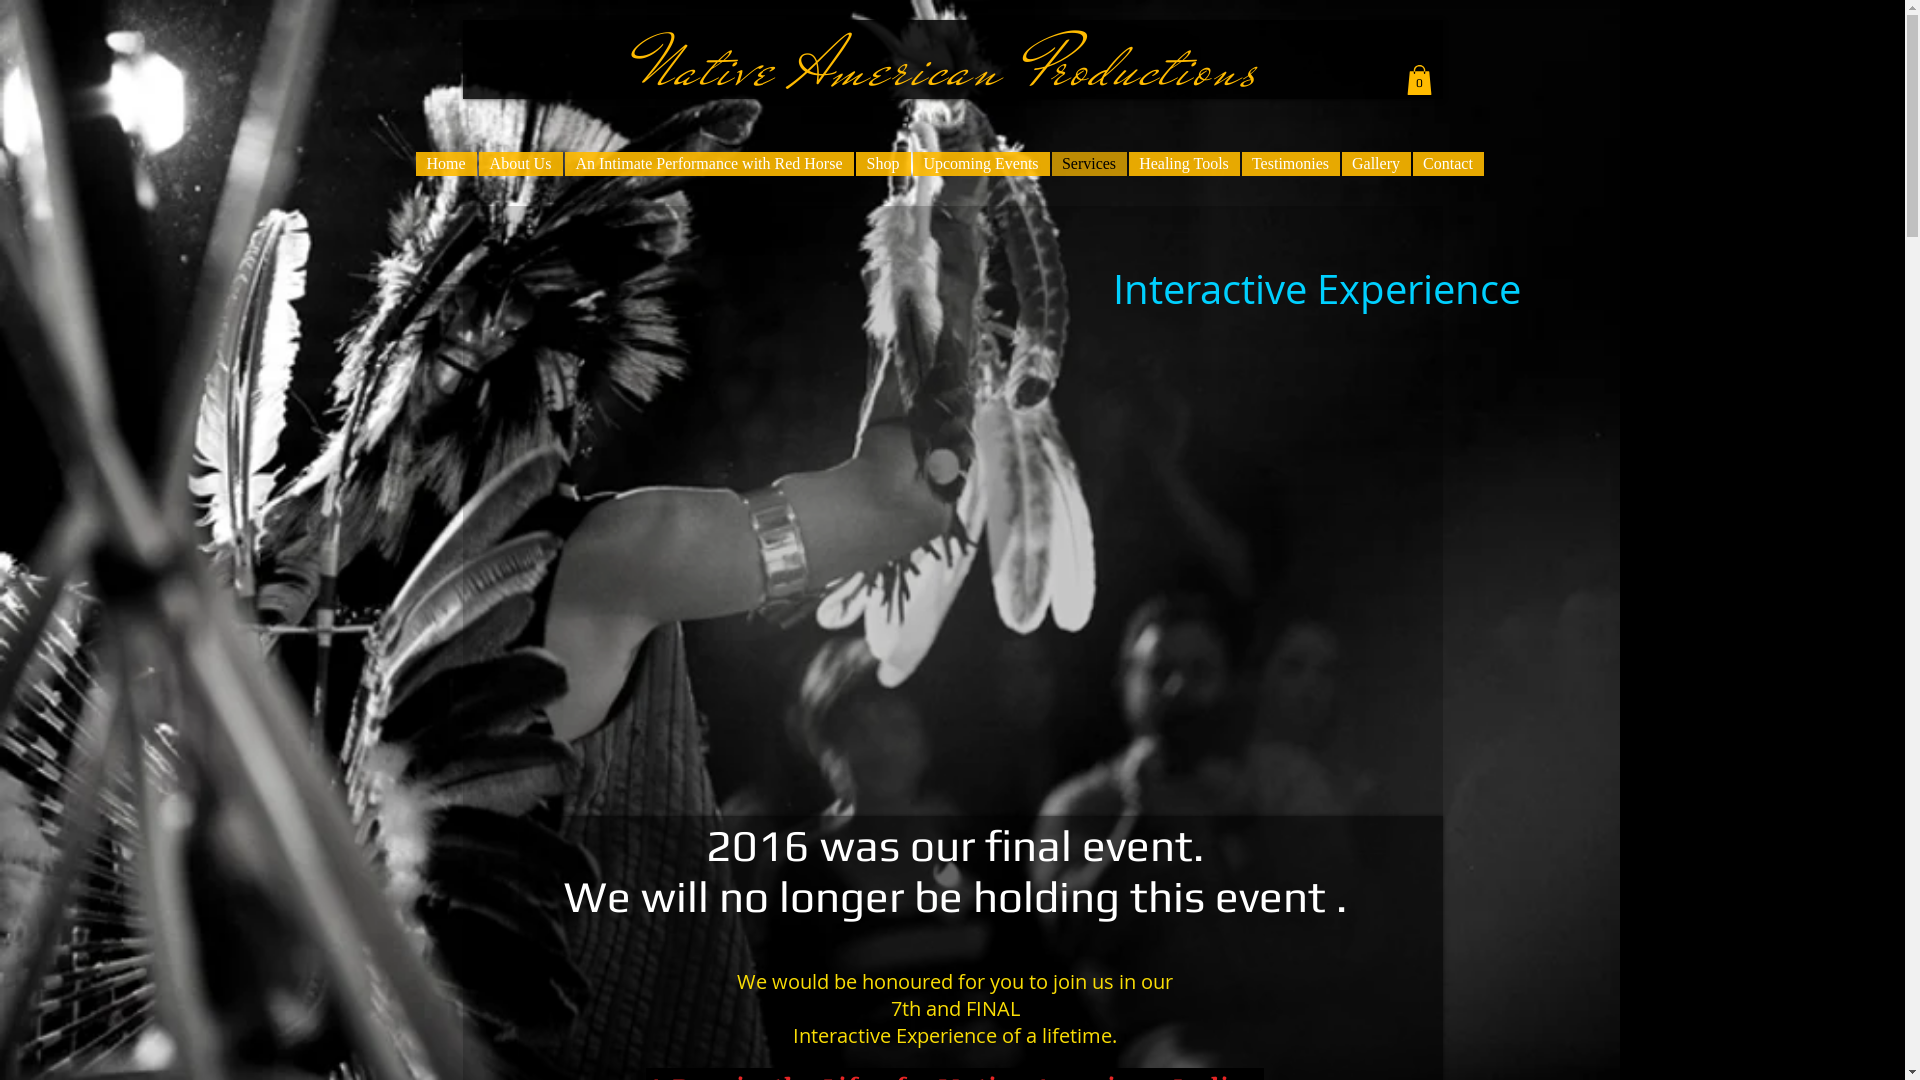 The width and height of the screenshot is (1920, 1080). Describe the element at coordinates (1184, 164) in the screenshot. I see `Healing Tools` at that location.